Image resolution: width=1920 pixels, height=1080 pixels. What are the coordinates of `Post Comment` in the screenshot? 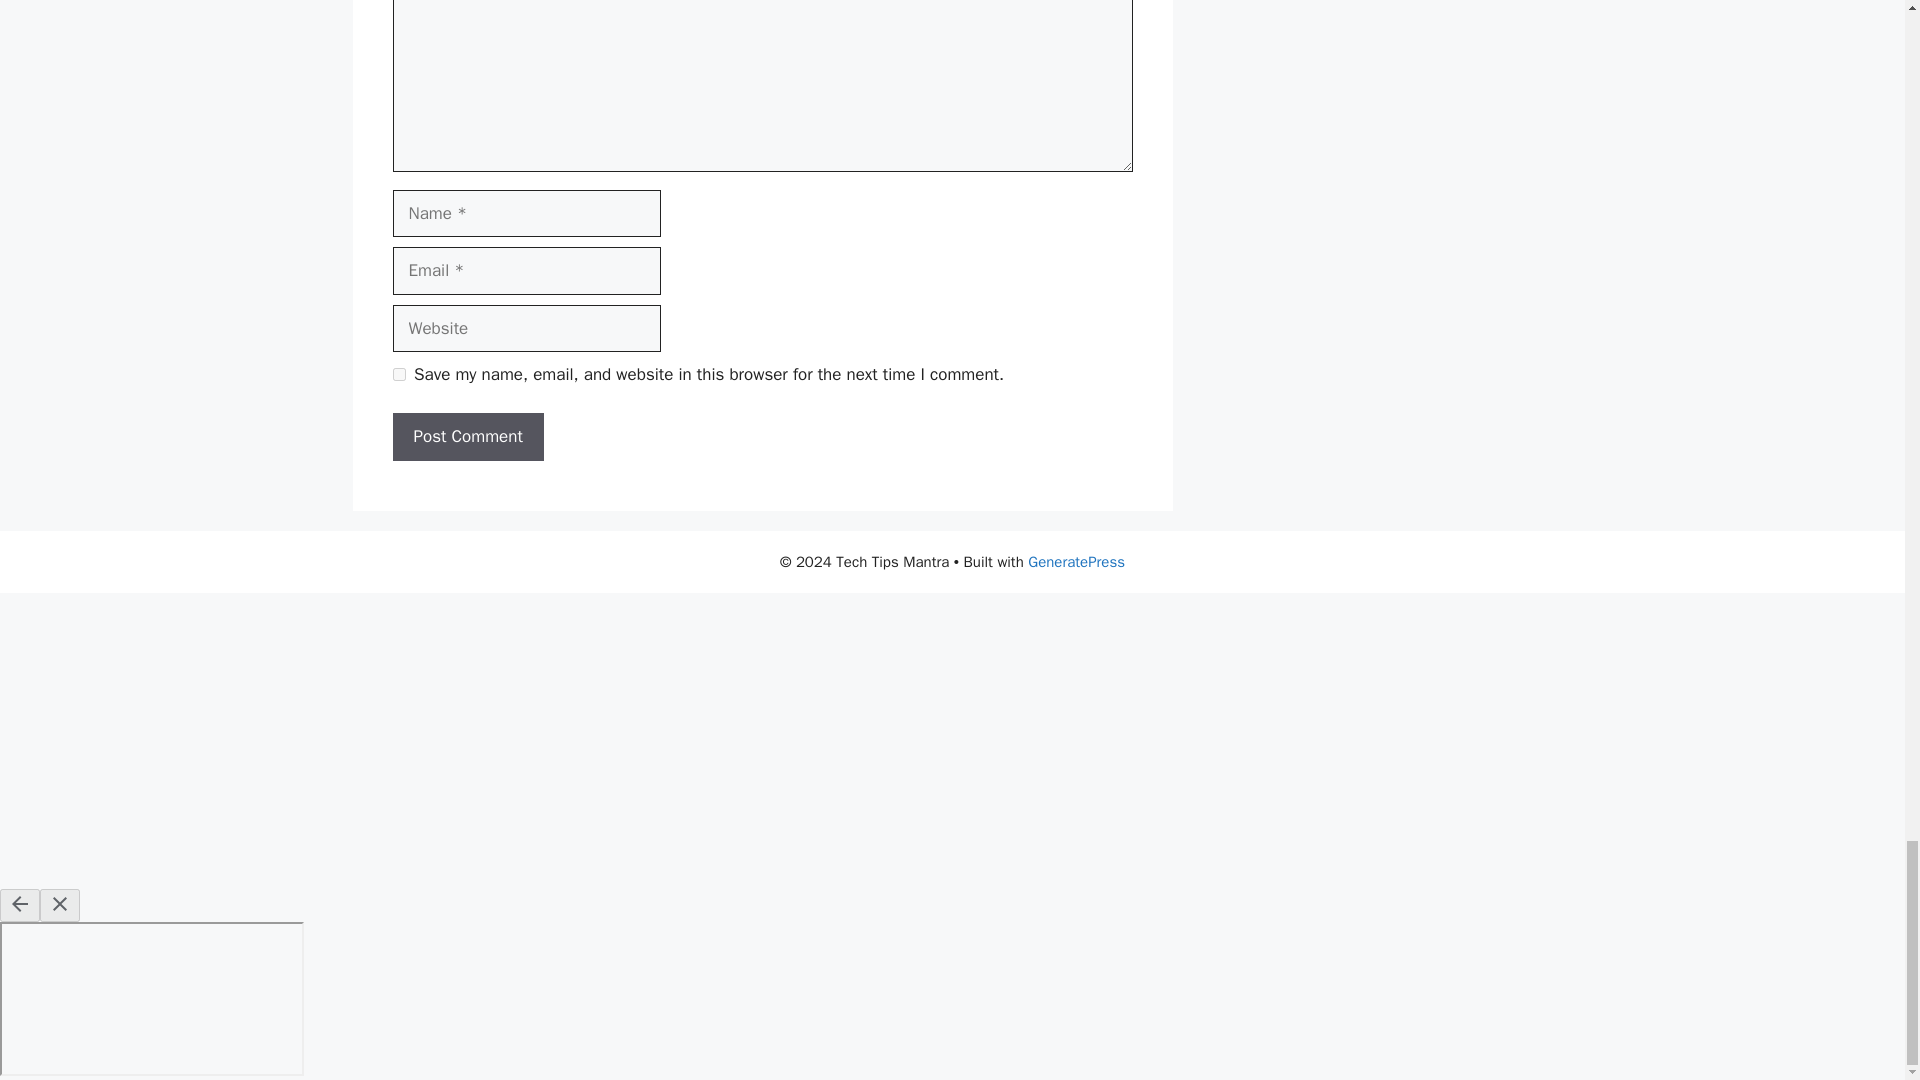 It's located at (467, 436).